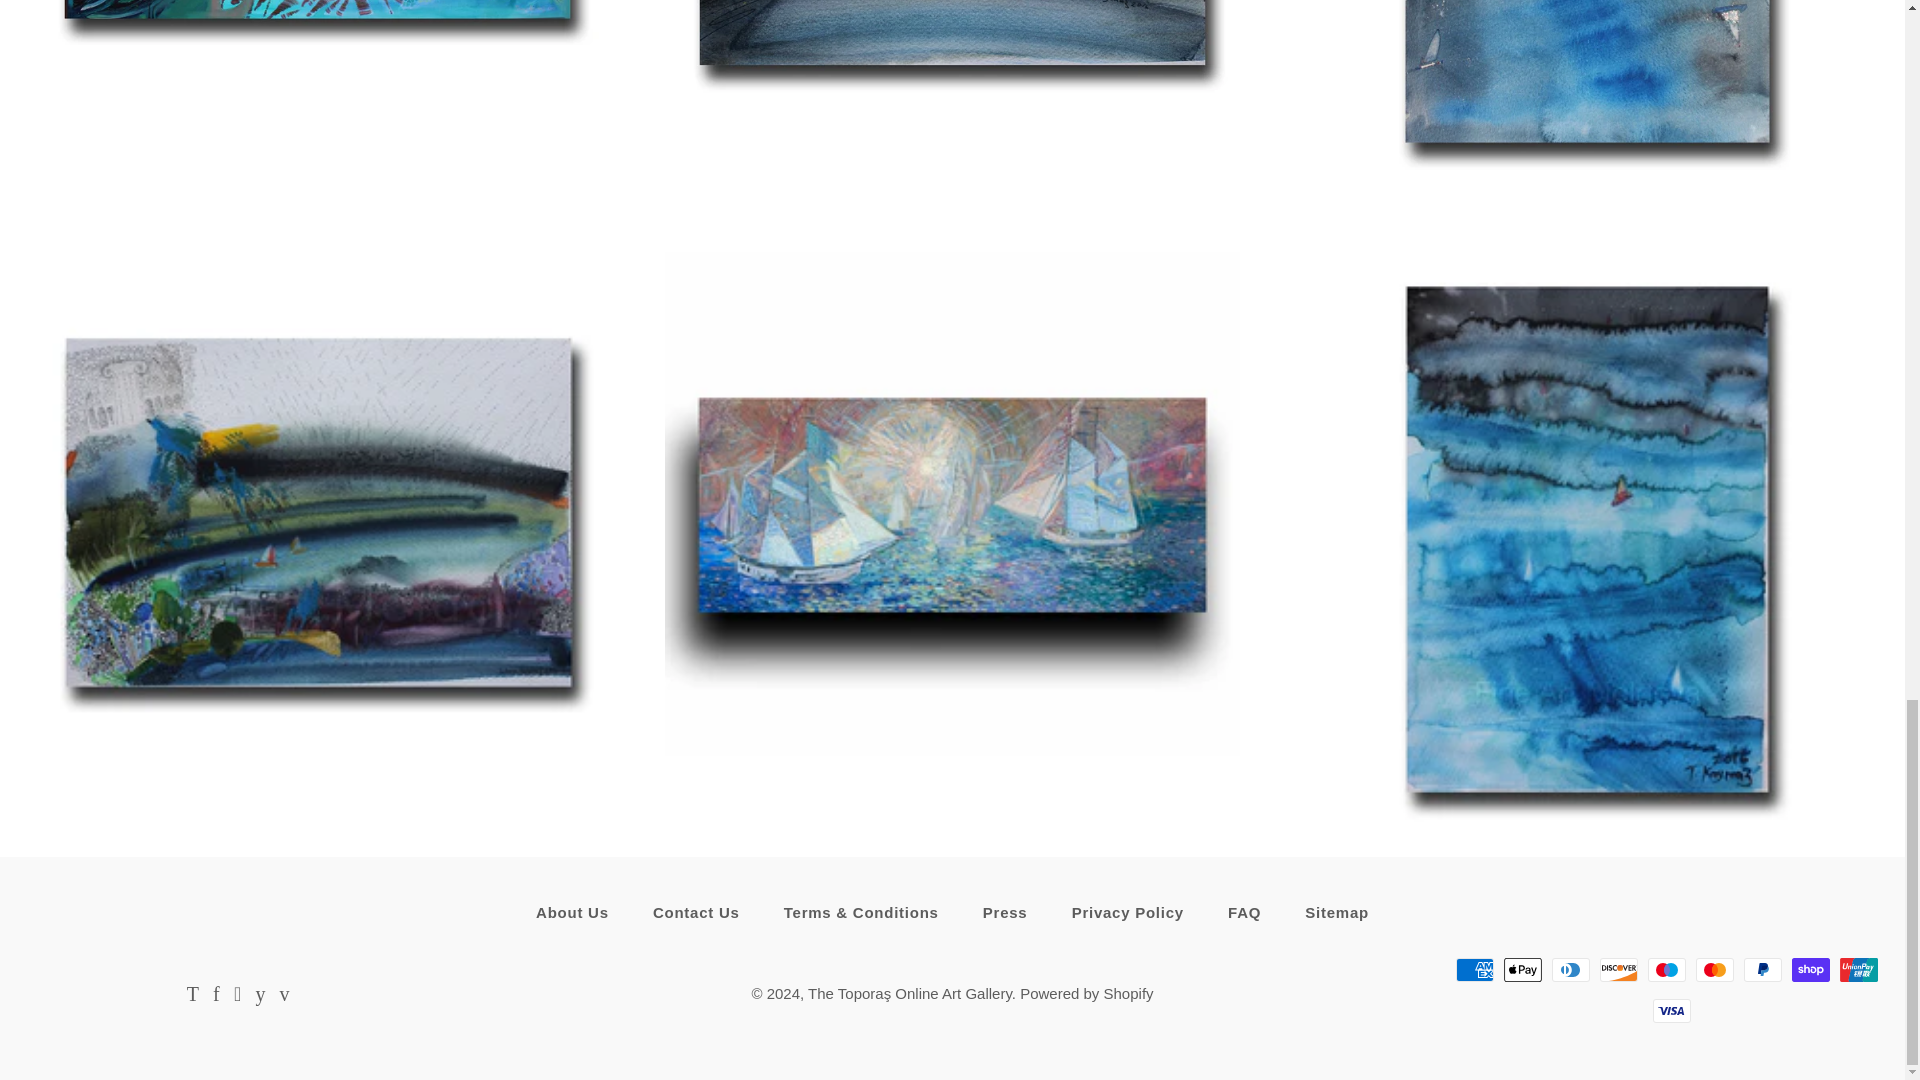 This screenshot has width=1920, height=1080. What do you see at coordinates (1522, 969) in the screenshot?
I see `Apple Pay` at bounding box center [1522, 969].